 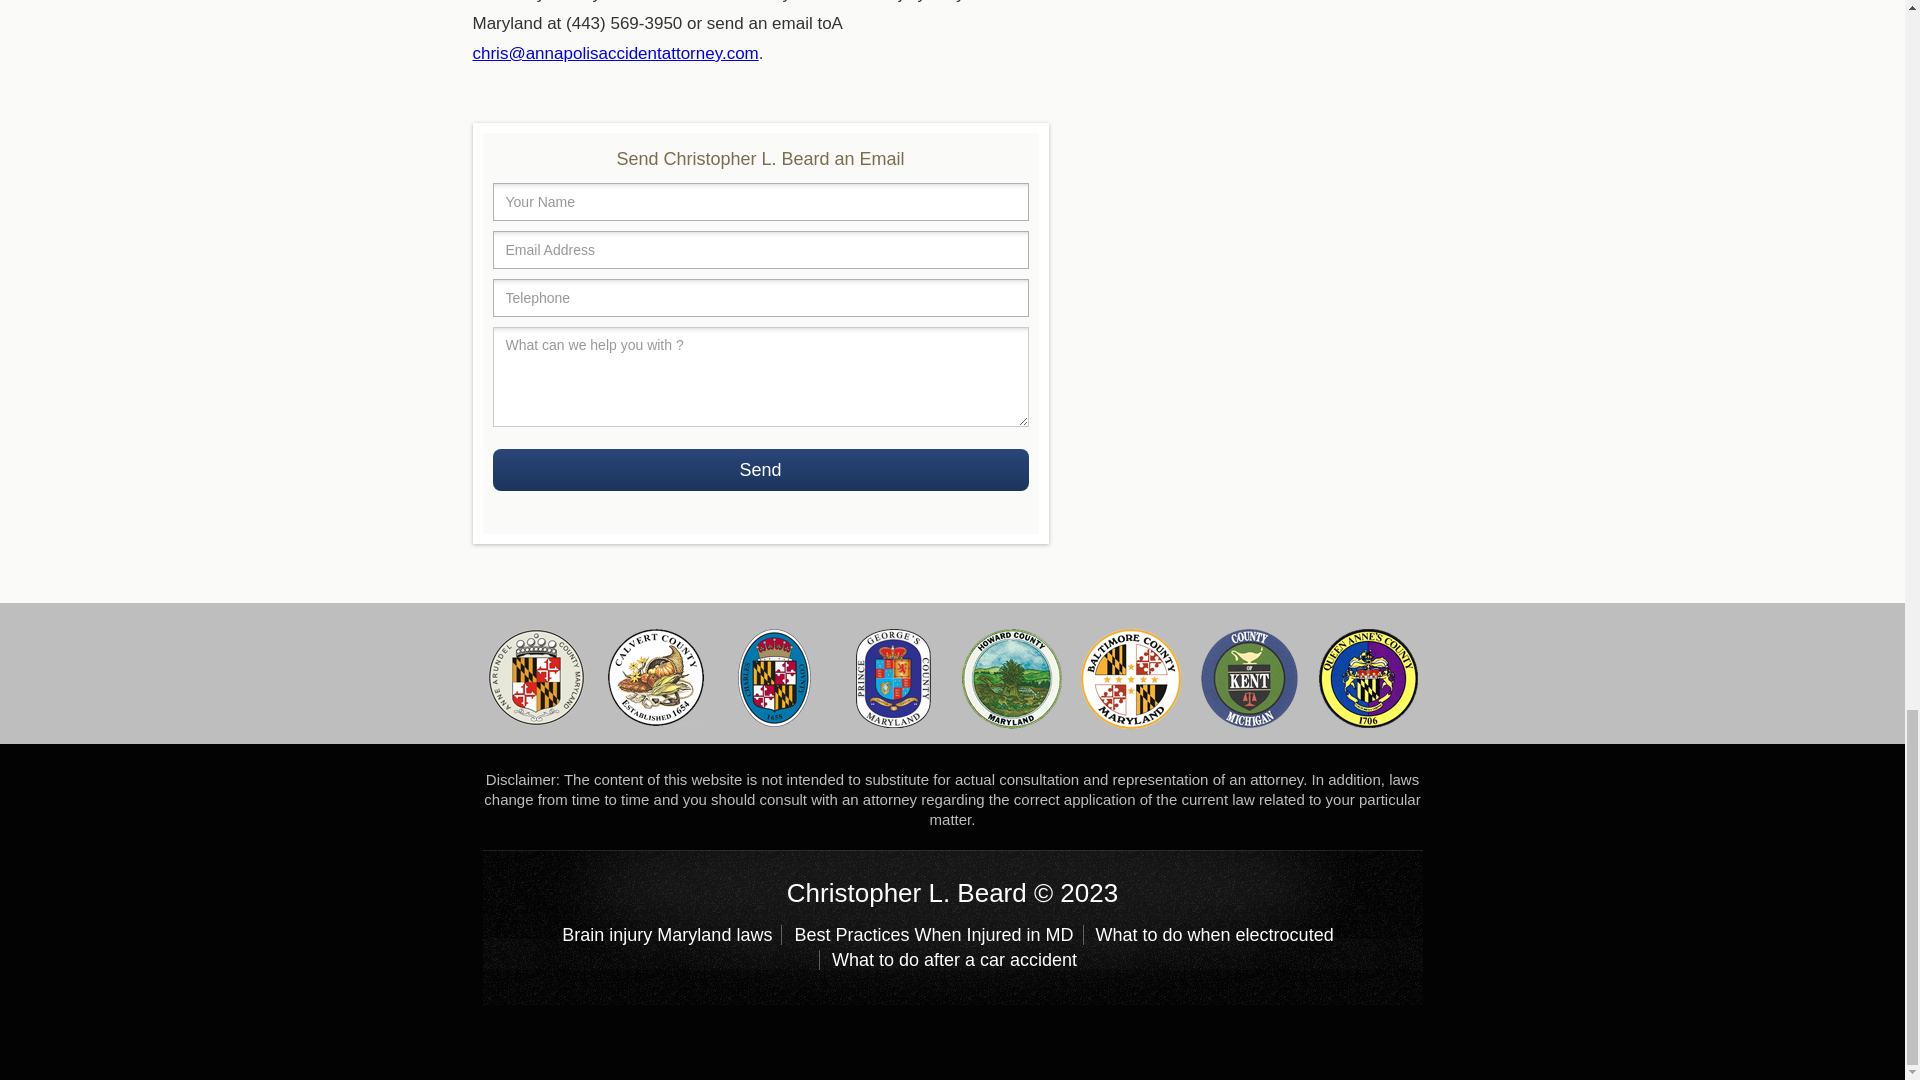 I want to click on Best Practices When Injured in MD, so click(x=932, y=934).